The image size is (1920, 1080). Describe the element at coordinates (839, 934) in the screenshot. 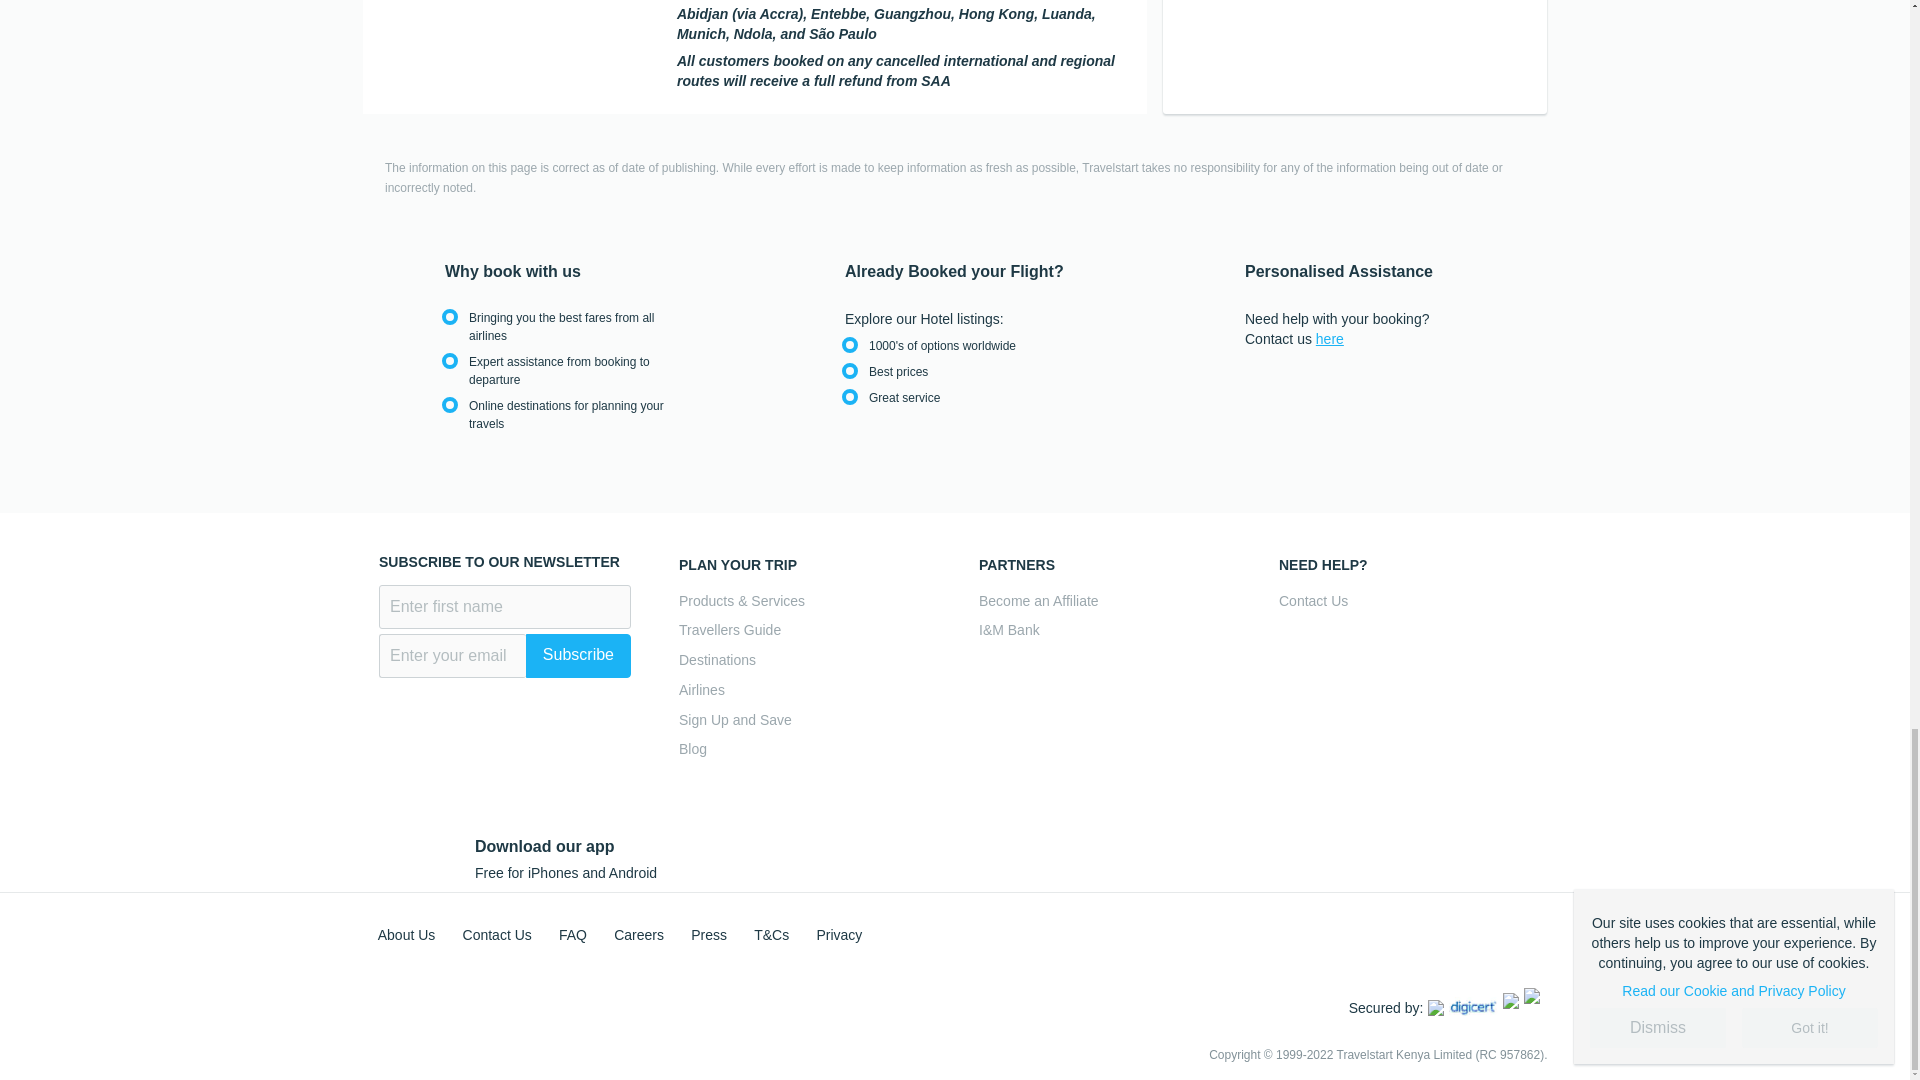

I see `Privacy` at that location.